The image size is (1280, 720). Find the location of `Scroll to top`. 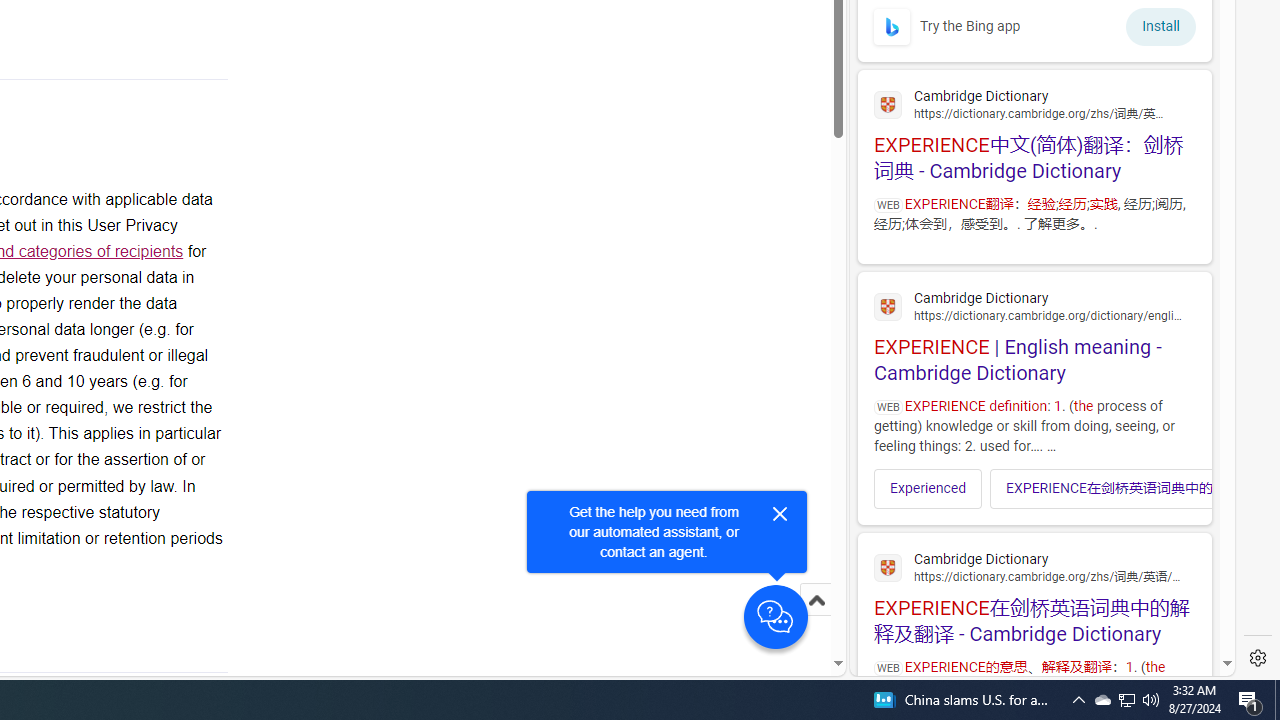

Scroll to top is located at coordinates (816, 620).